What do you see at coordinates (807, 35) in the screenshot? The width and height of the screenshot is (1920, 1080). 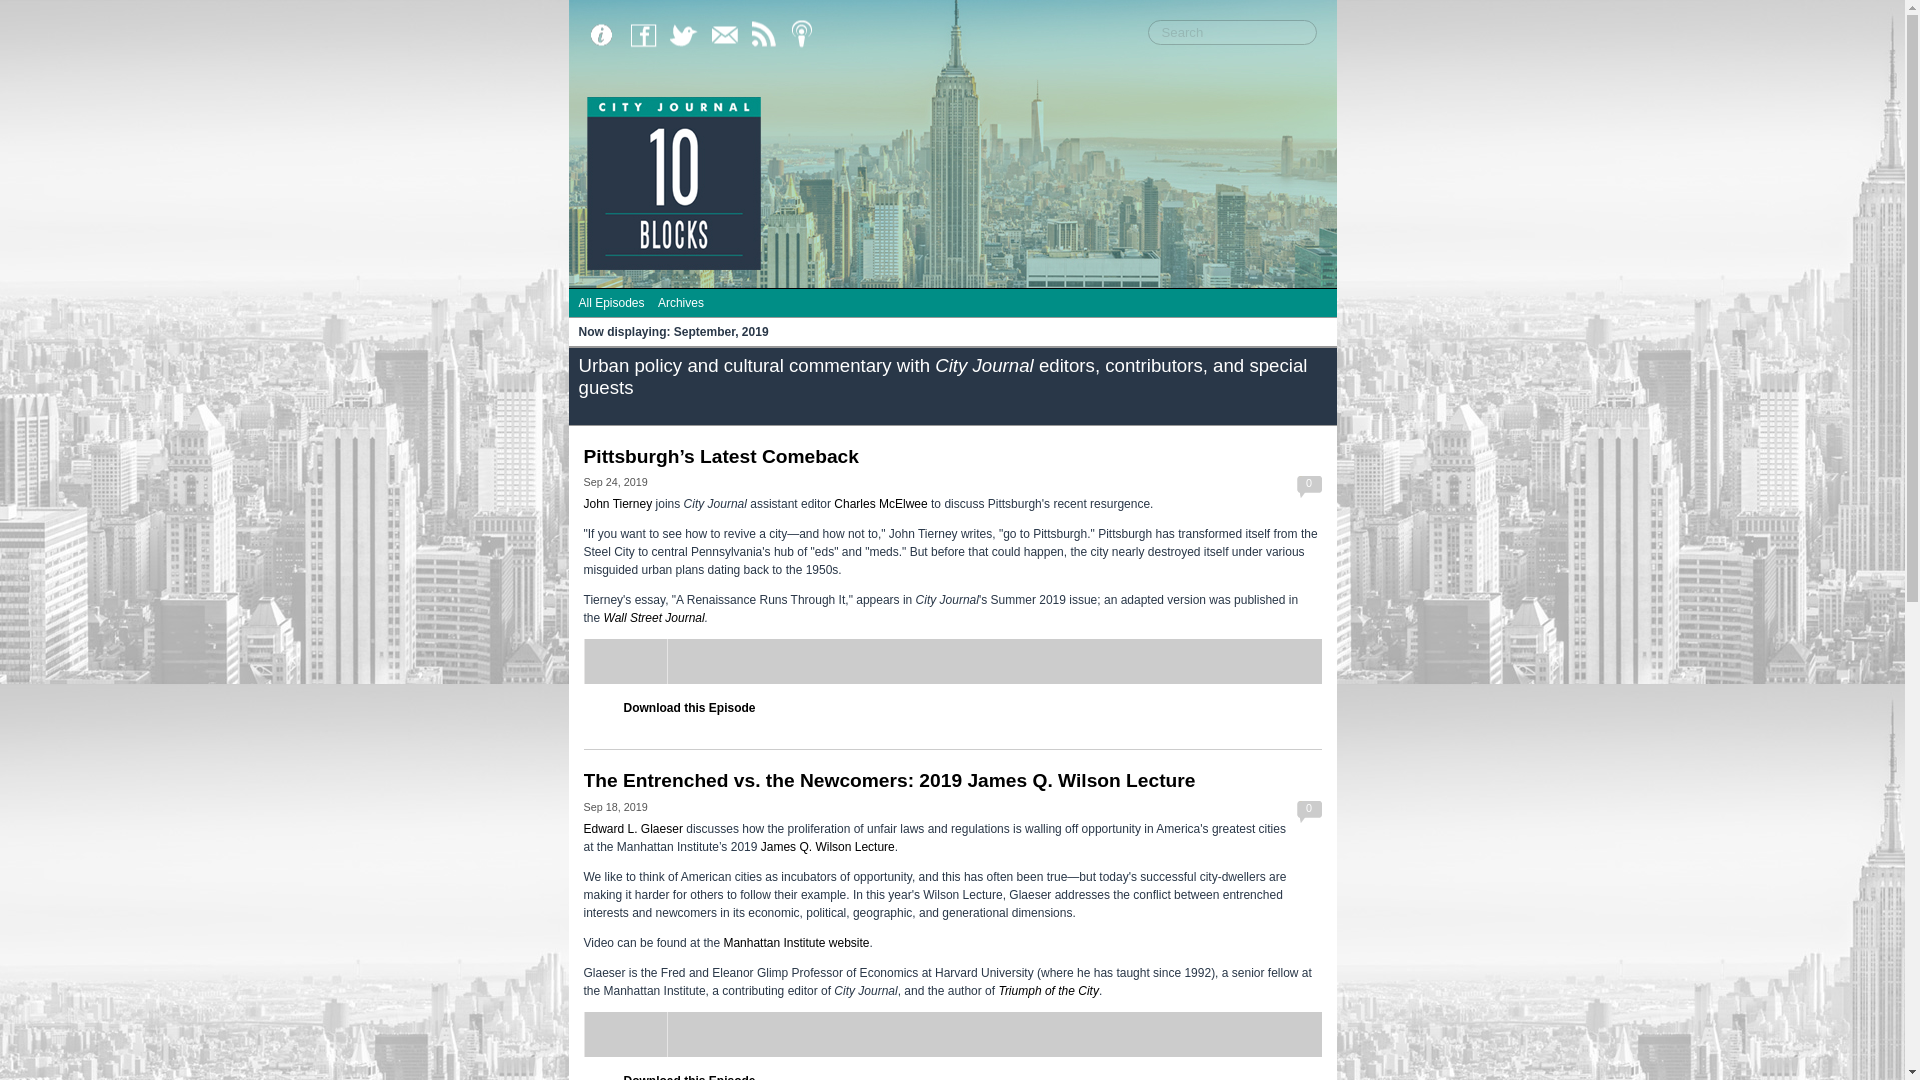 I see `Subscribe in Apple Podcasts` at bounding box center [807, 35].